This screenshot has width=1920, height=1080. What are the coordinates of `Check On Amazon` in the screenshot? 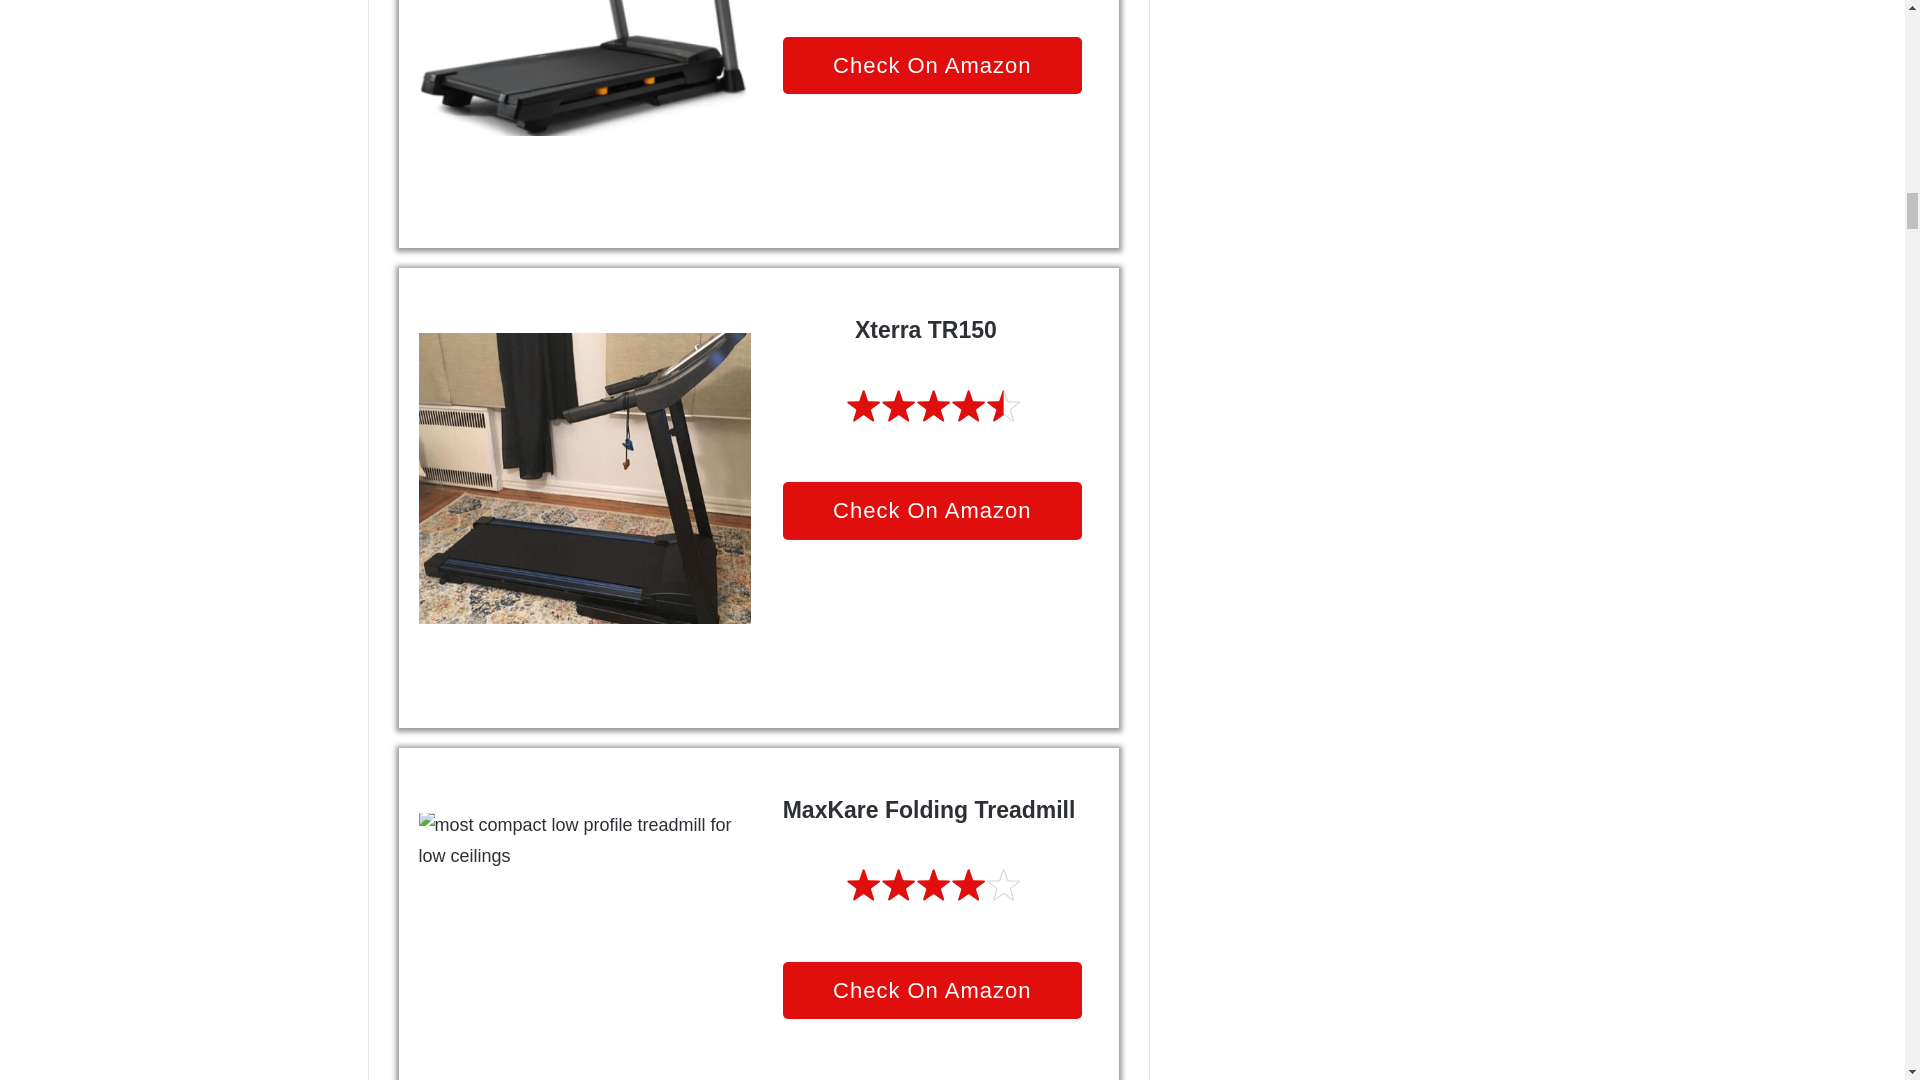 It's located at (932, 66).